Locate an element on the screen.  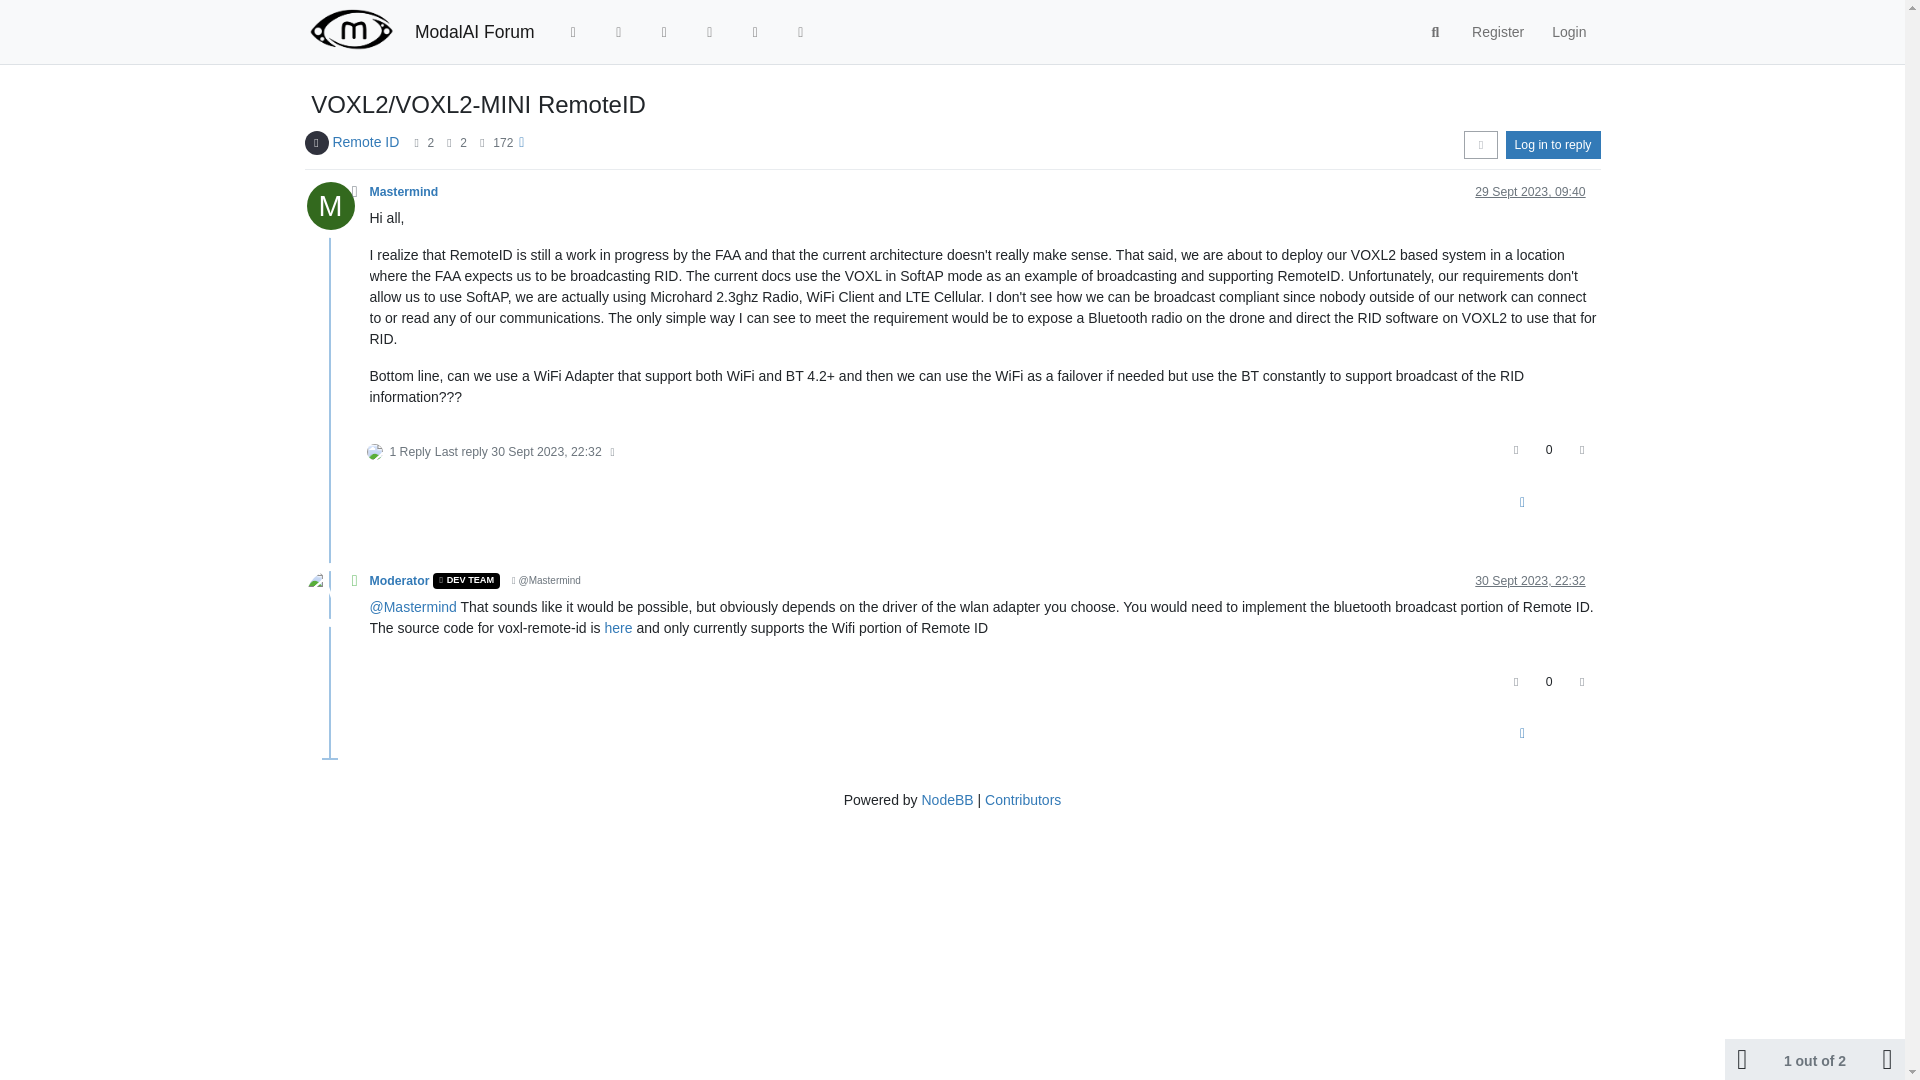
Groups is located at coordinates (800, 32).